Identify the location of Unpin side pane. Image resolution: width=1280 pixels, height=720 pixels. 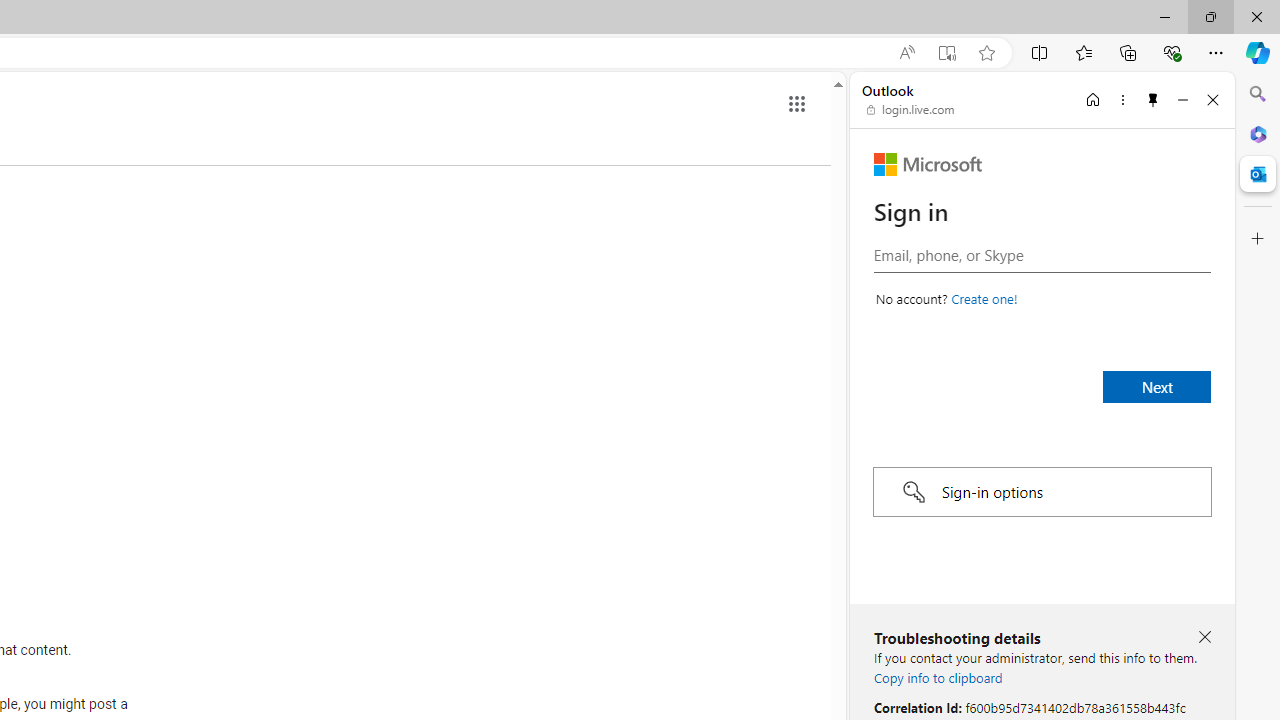
(1153, 99).